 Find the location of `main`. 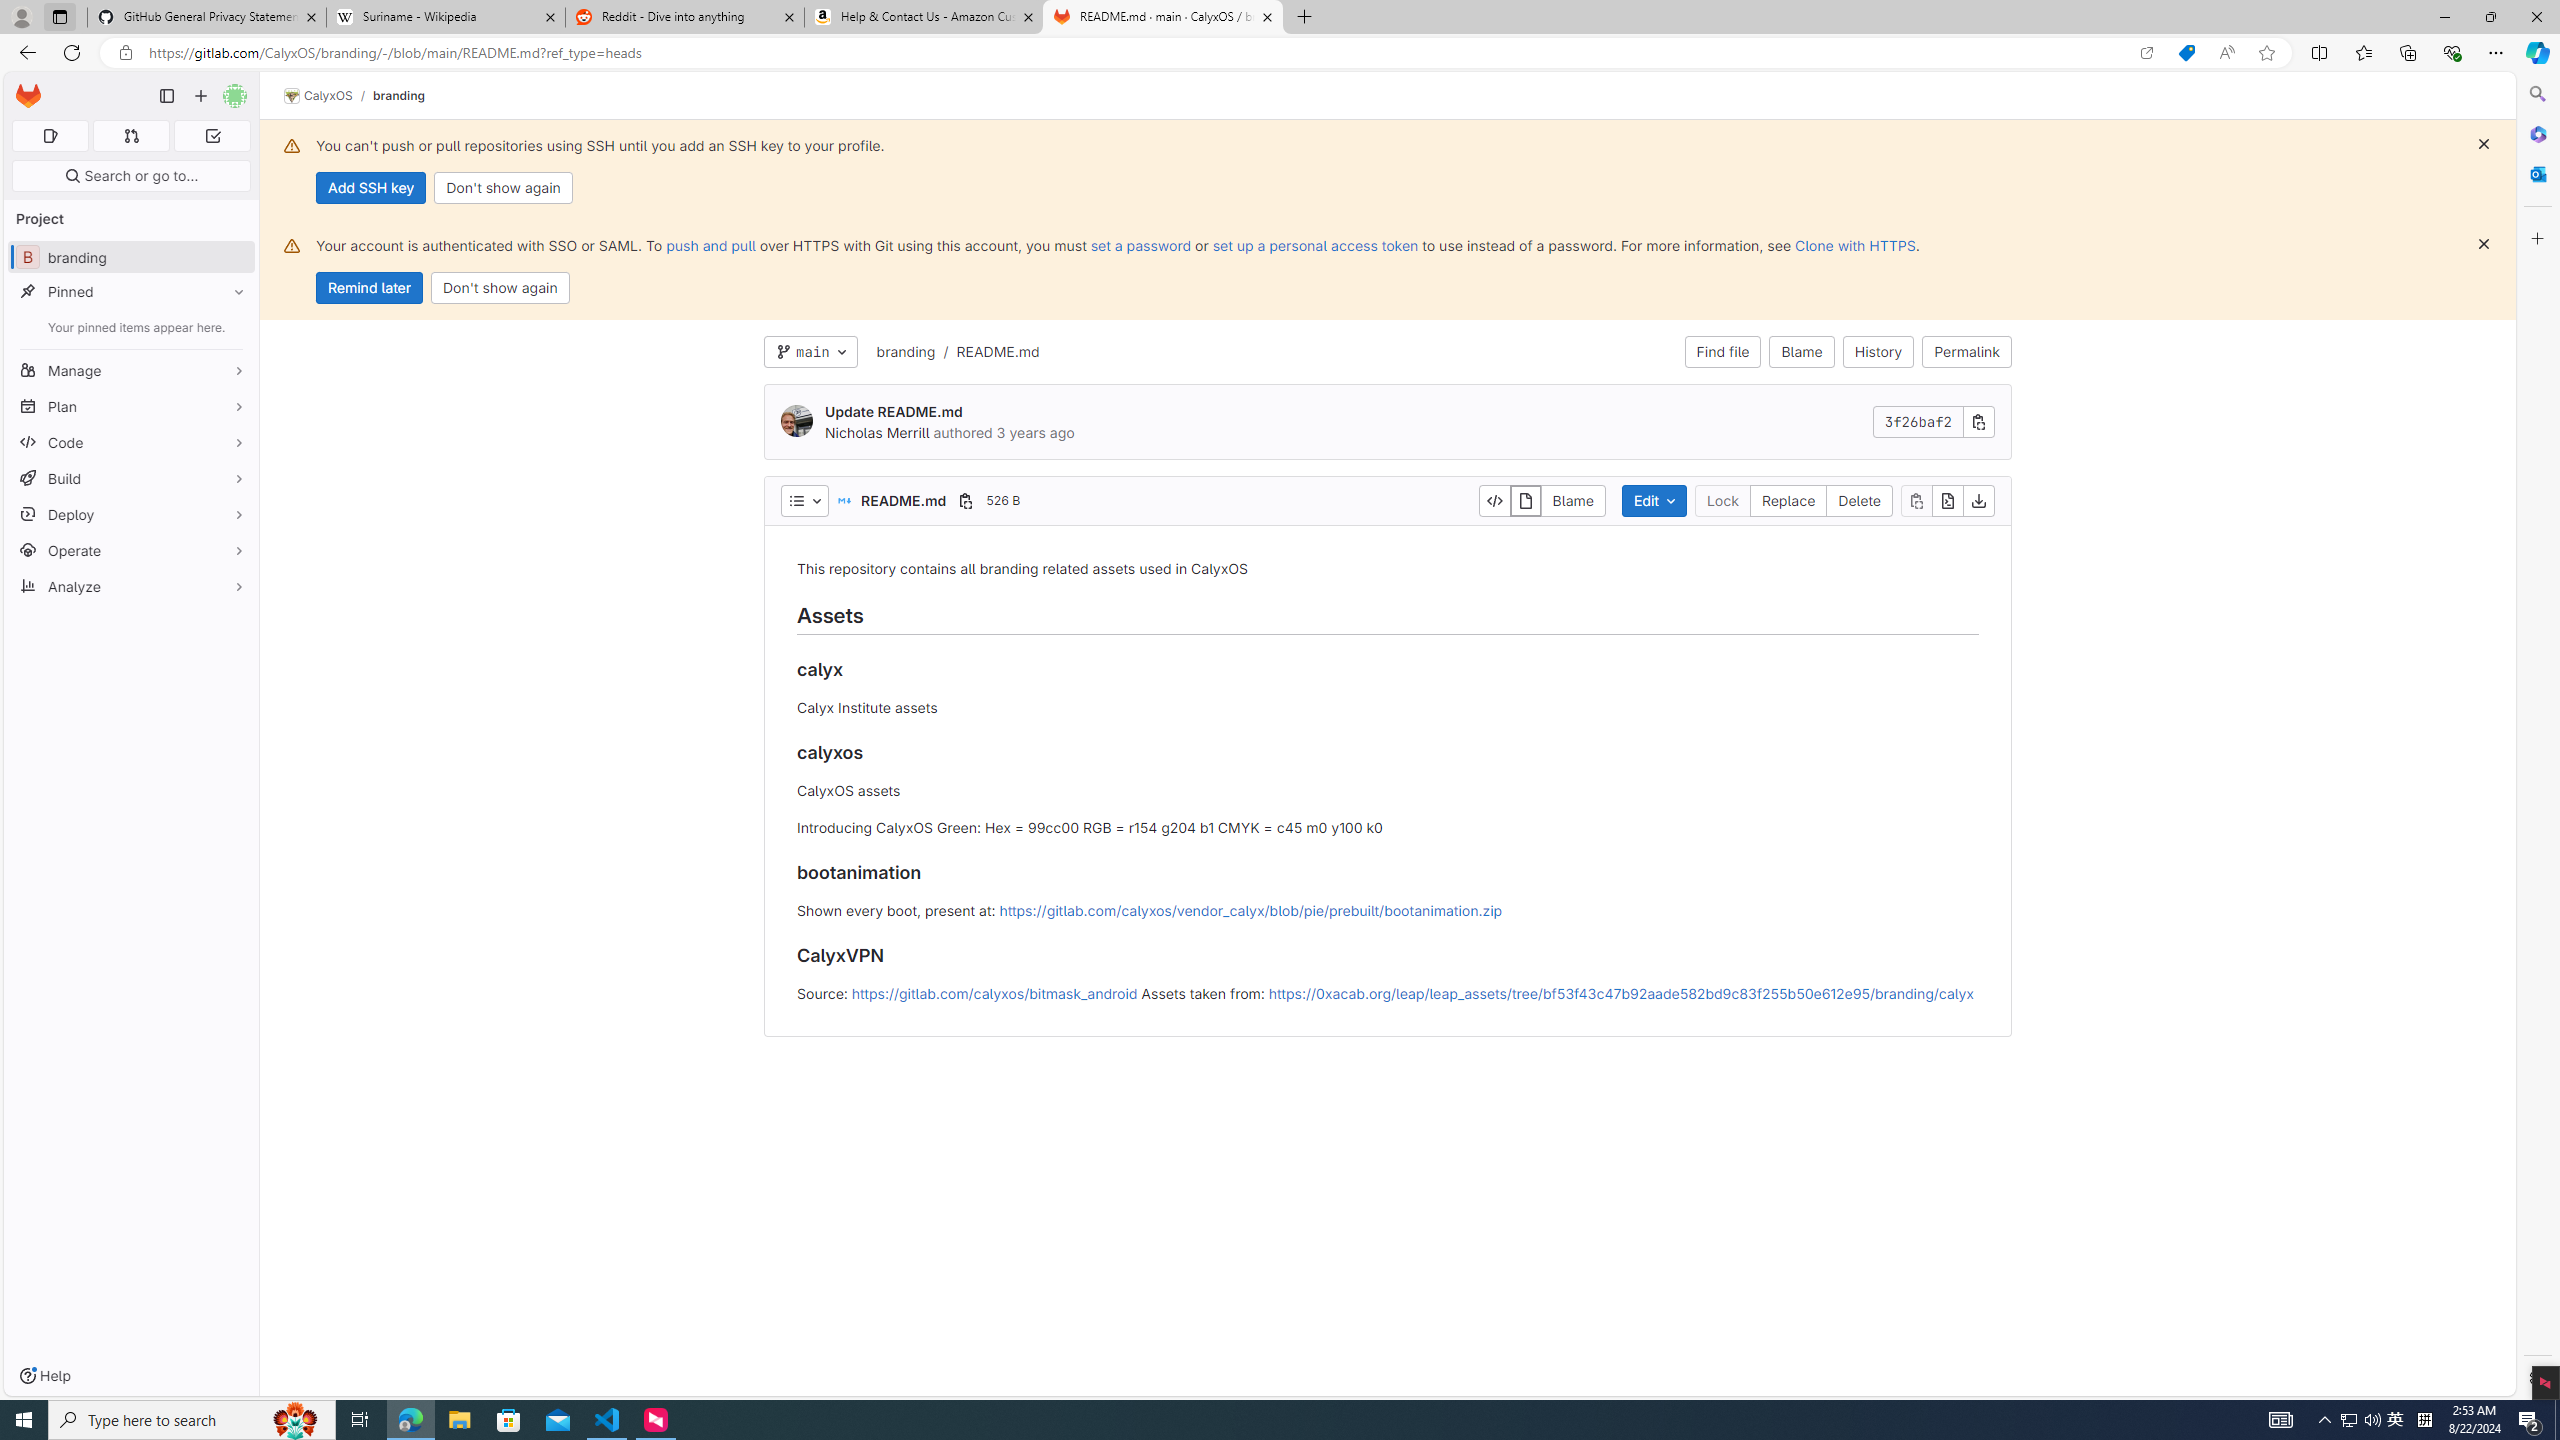

main is located at coordinates (810, 352).